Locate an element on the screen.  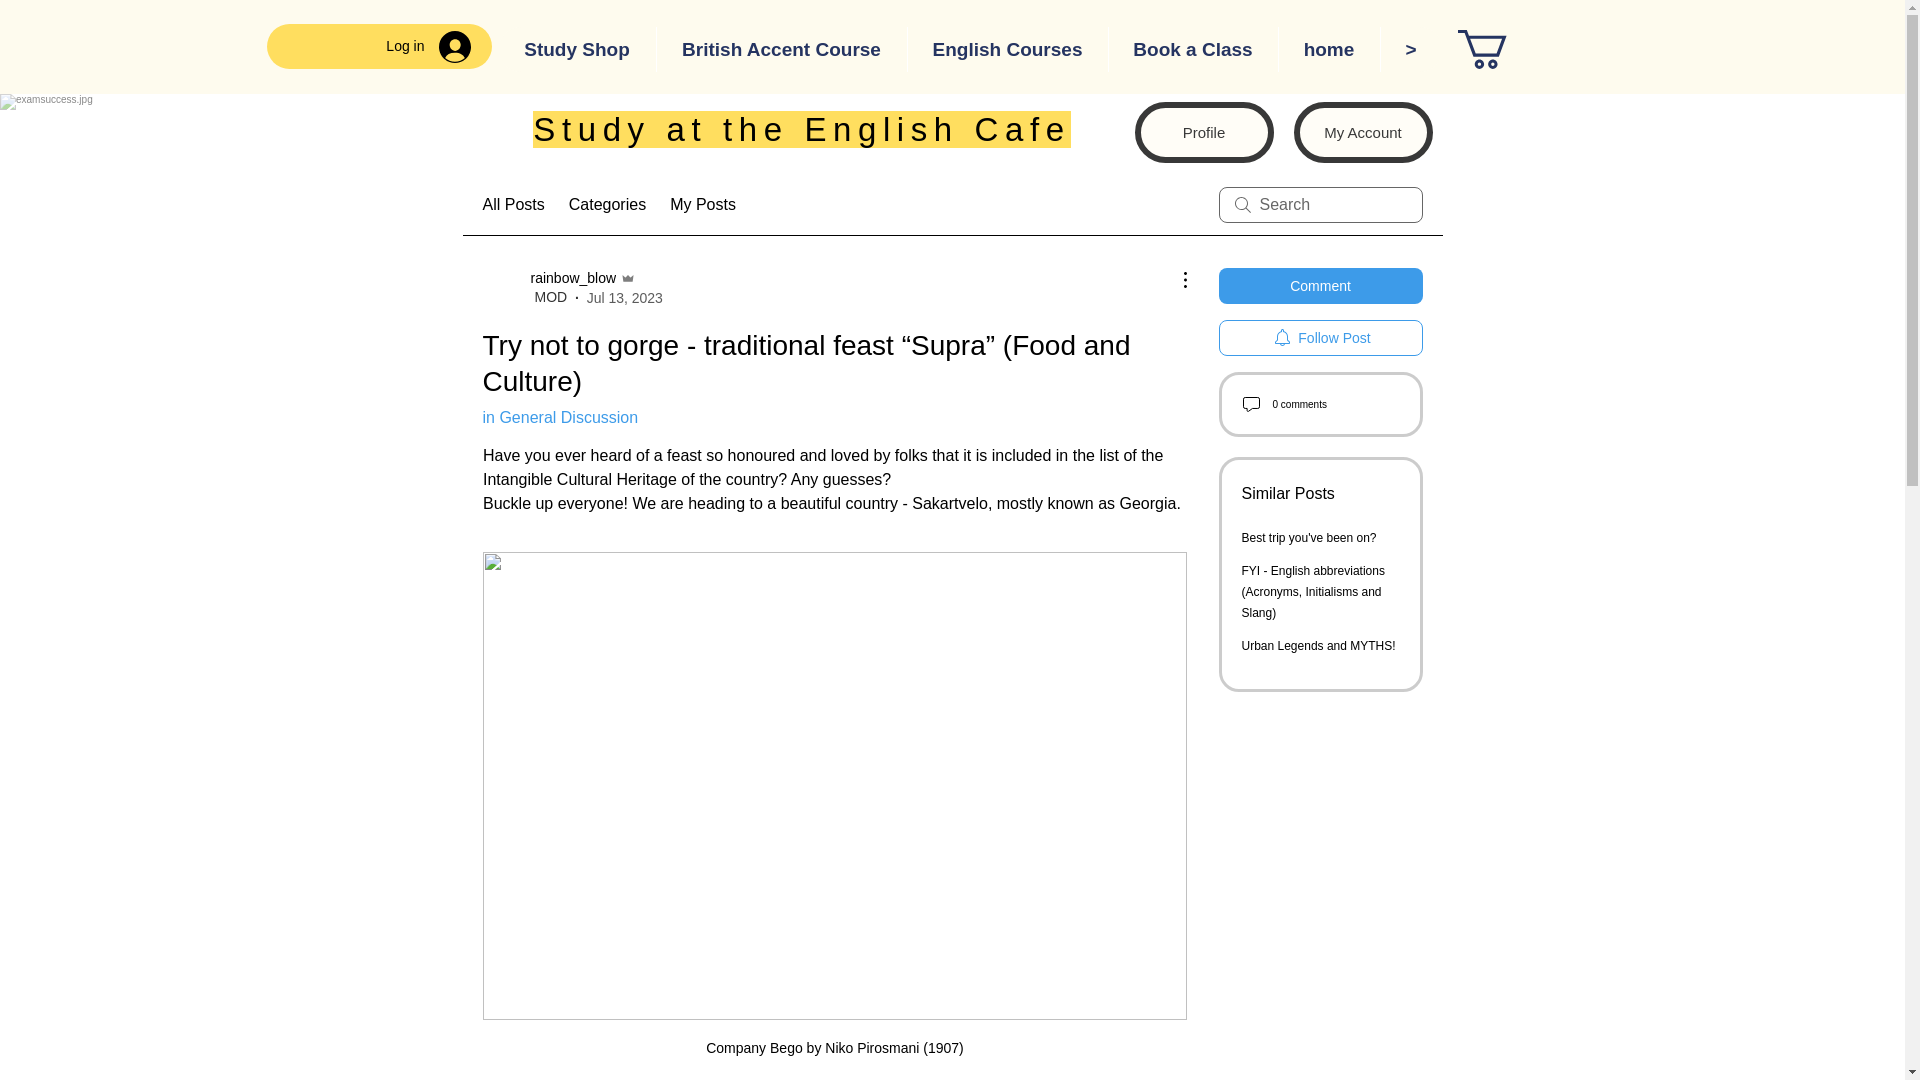
My Account is located at coordinates (1363, 132).